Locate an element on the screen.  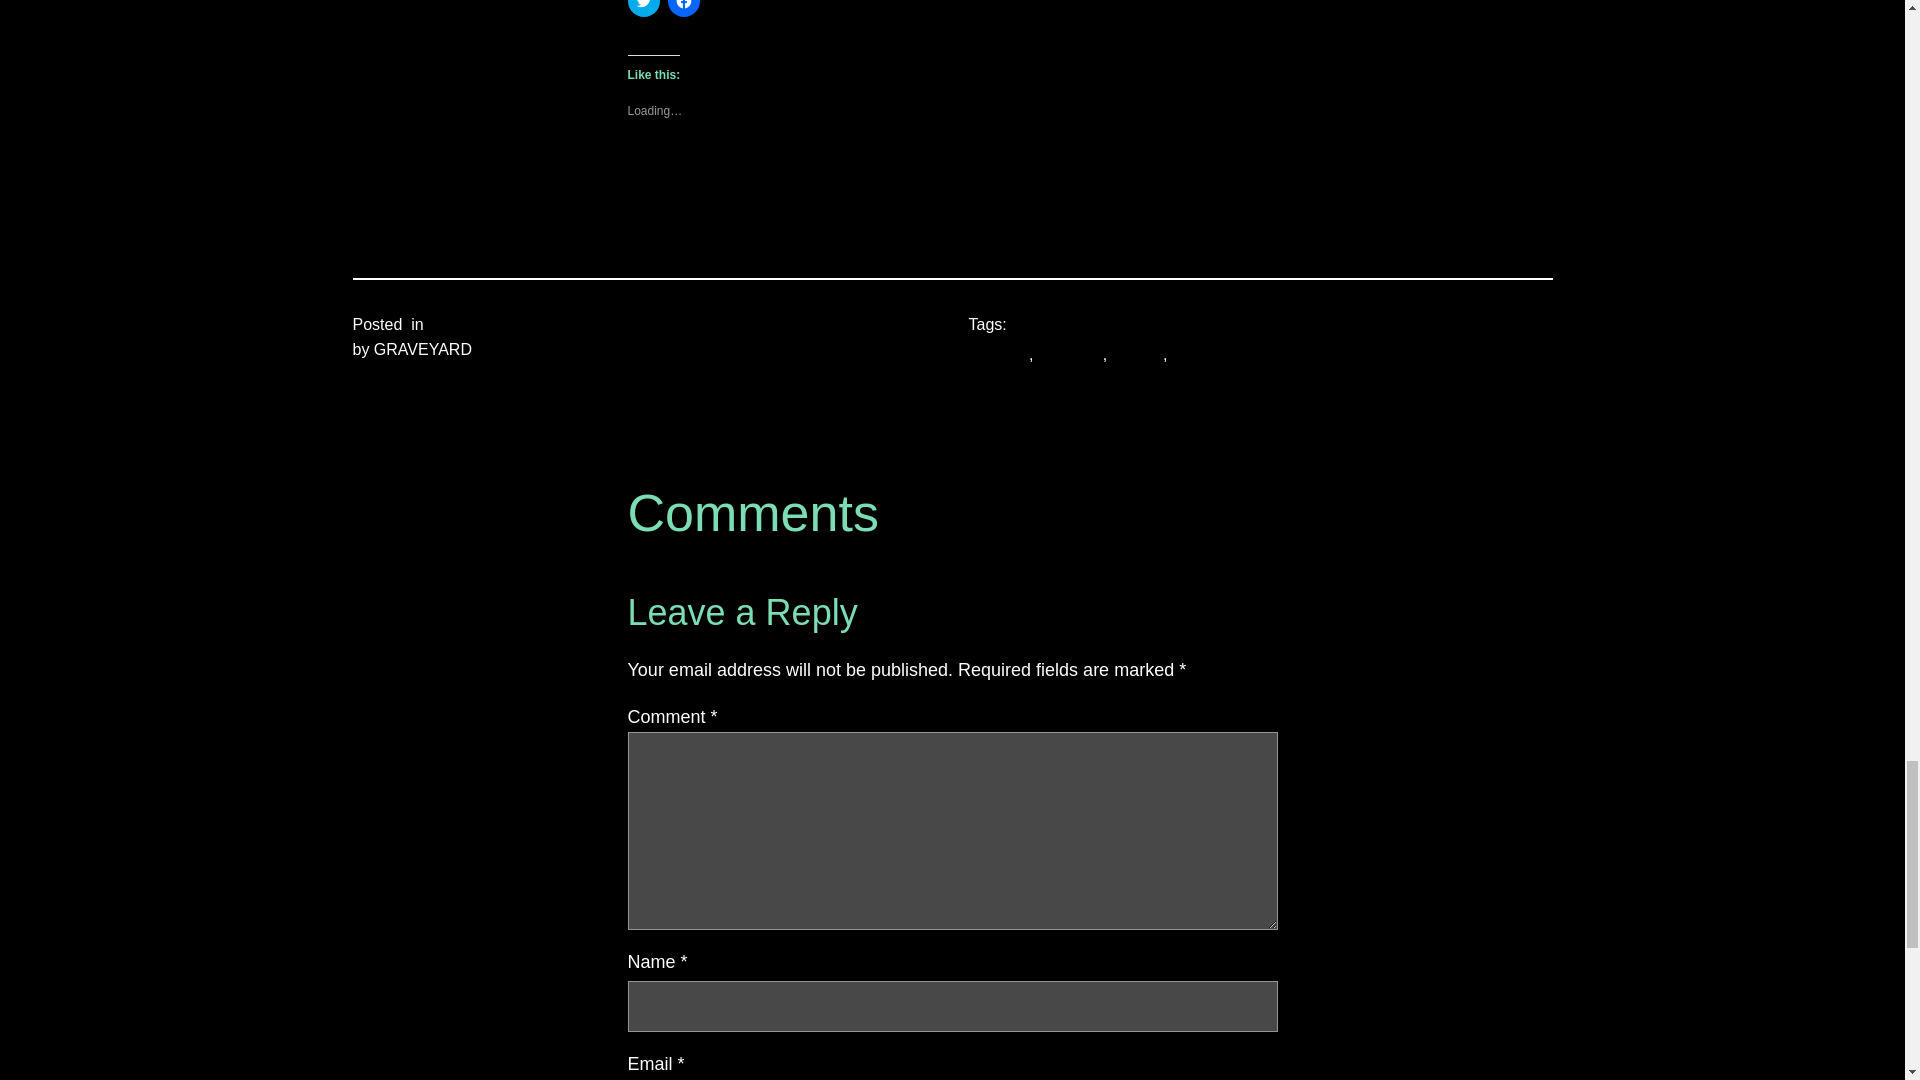
Click to share on Facebook is located at coordinates (684, 8).